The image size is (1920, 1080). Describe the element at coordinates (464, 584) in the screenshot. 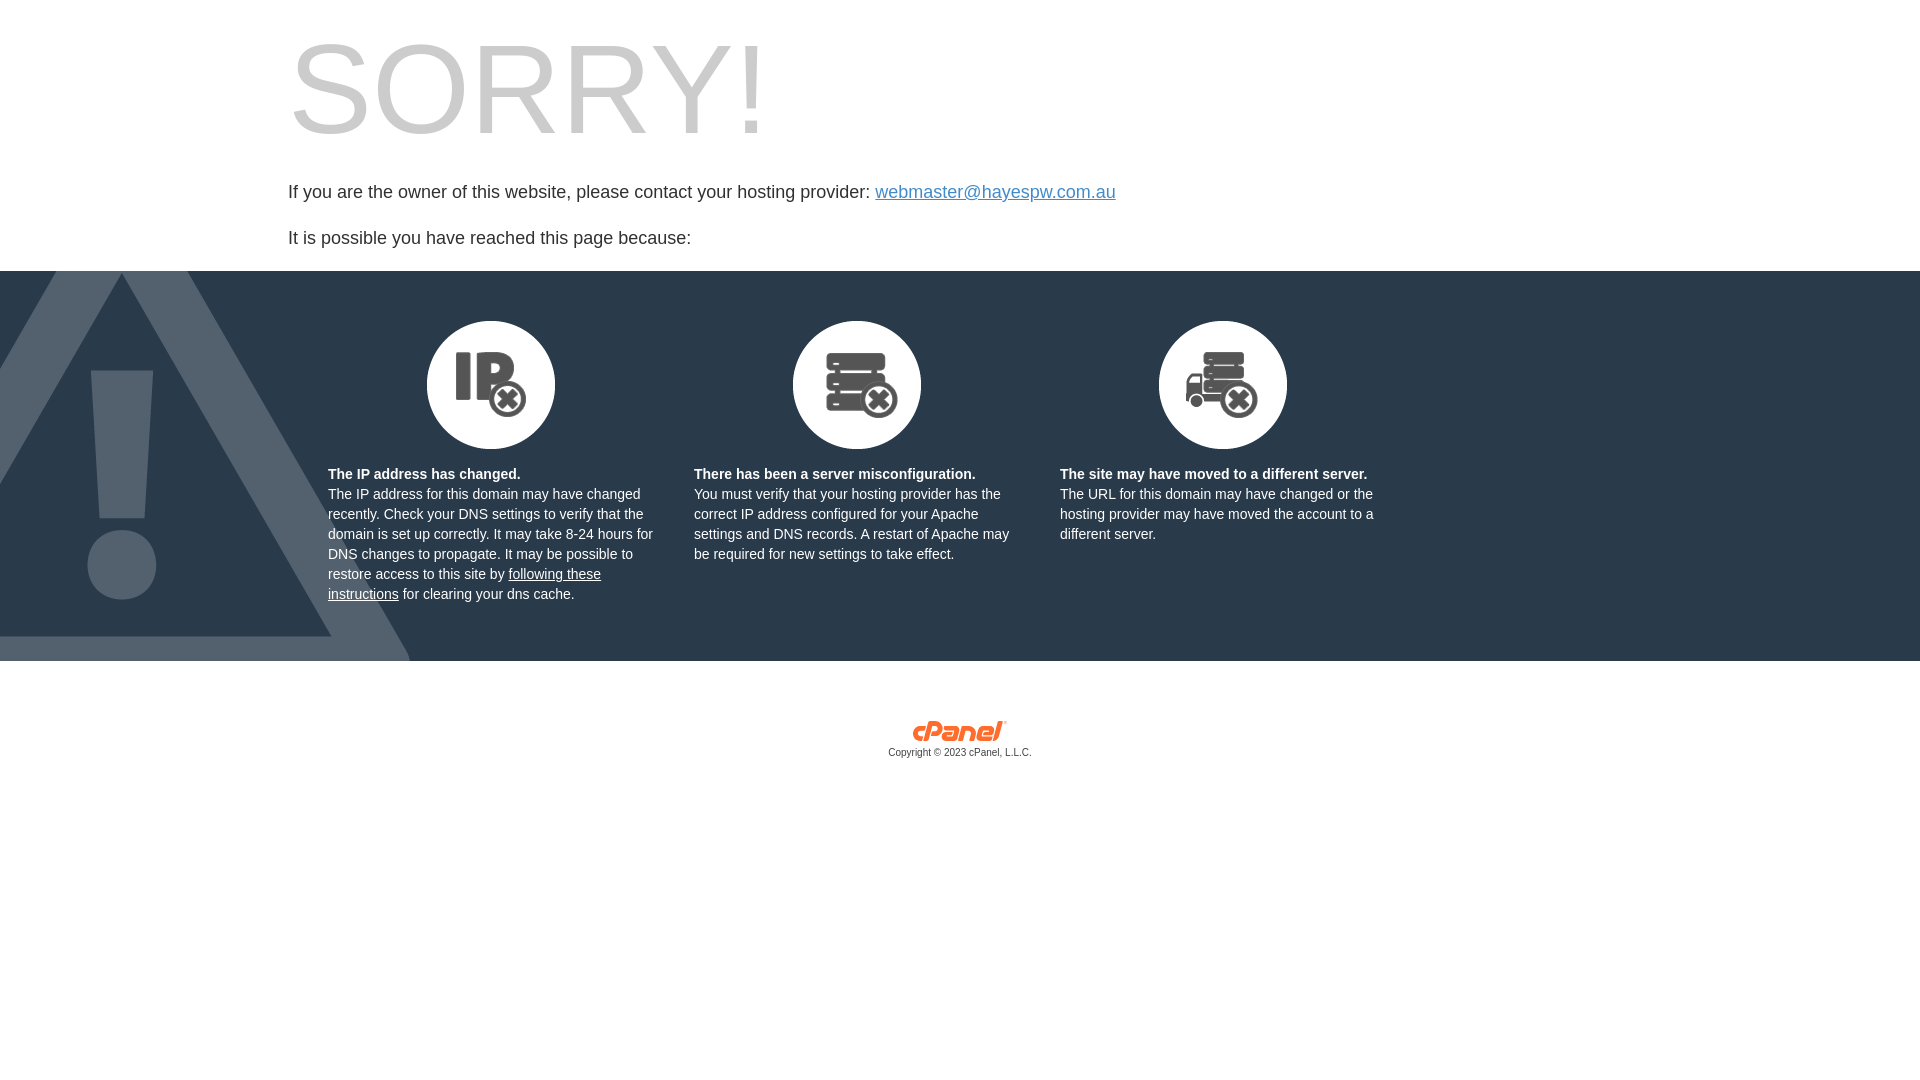

I see `following these instructions` at that location.